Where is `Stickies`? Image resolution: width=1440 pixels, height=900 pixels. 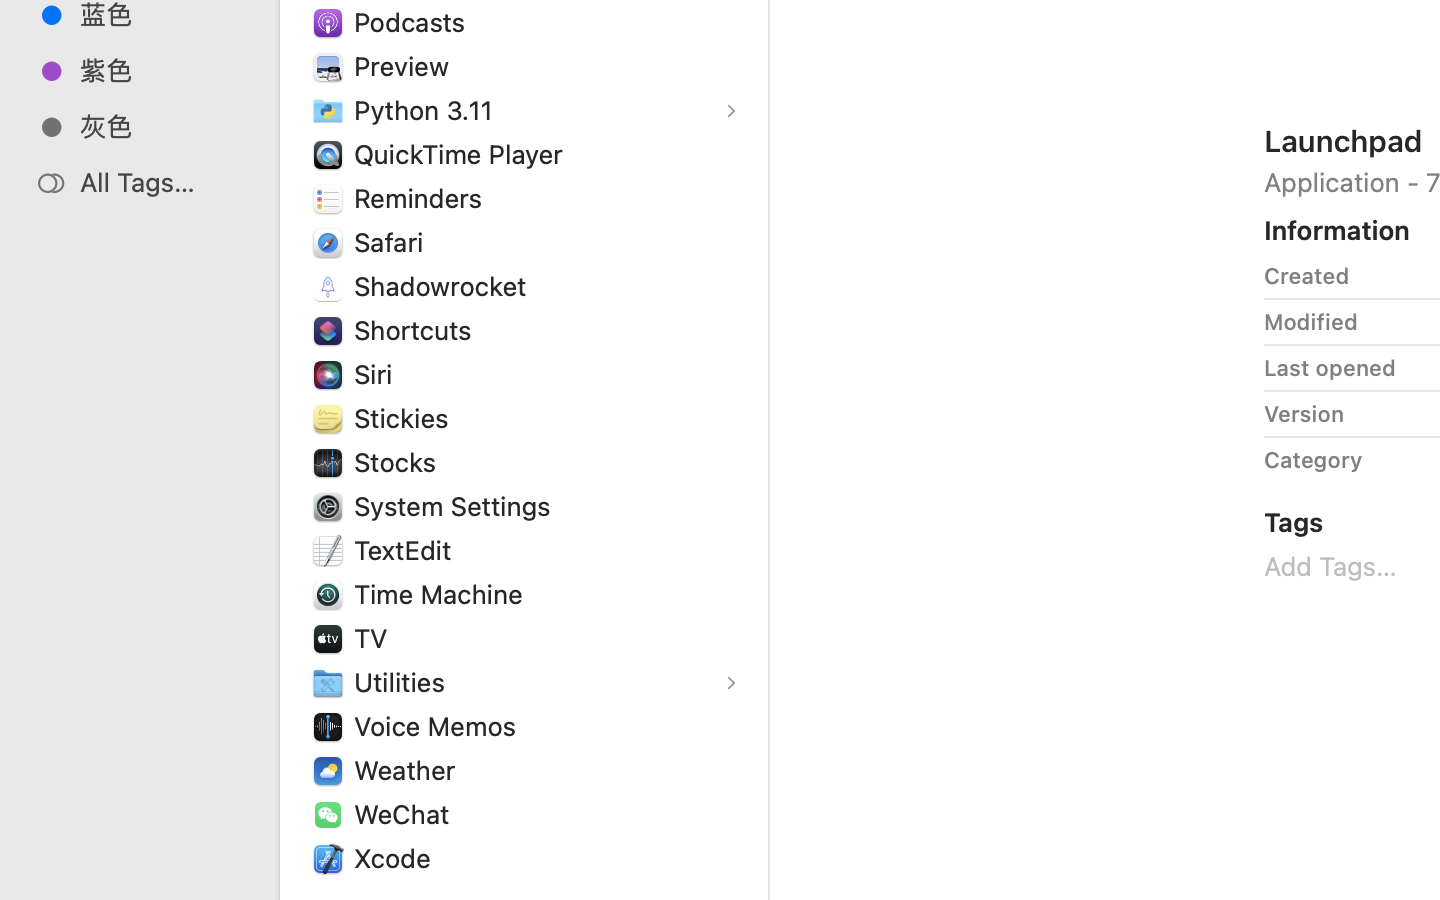
Stickies is located at coordinates (406, 418).